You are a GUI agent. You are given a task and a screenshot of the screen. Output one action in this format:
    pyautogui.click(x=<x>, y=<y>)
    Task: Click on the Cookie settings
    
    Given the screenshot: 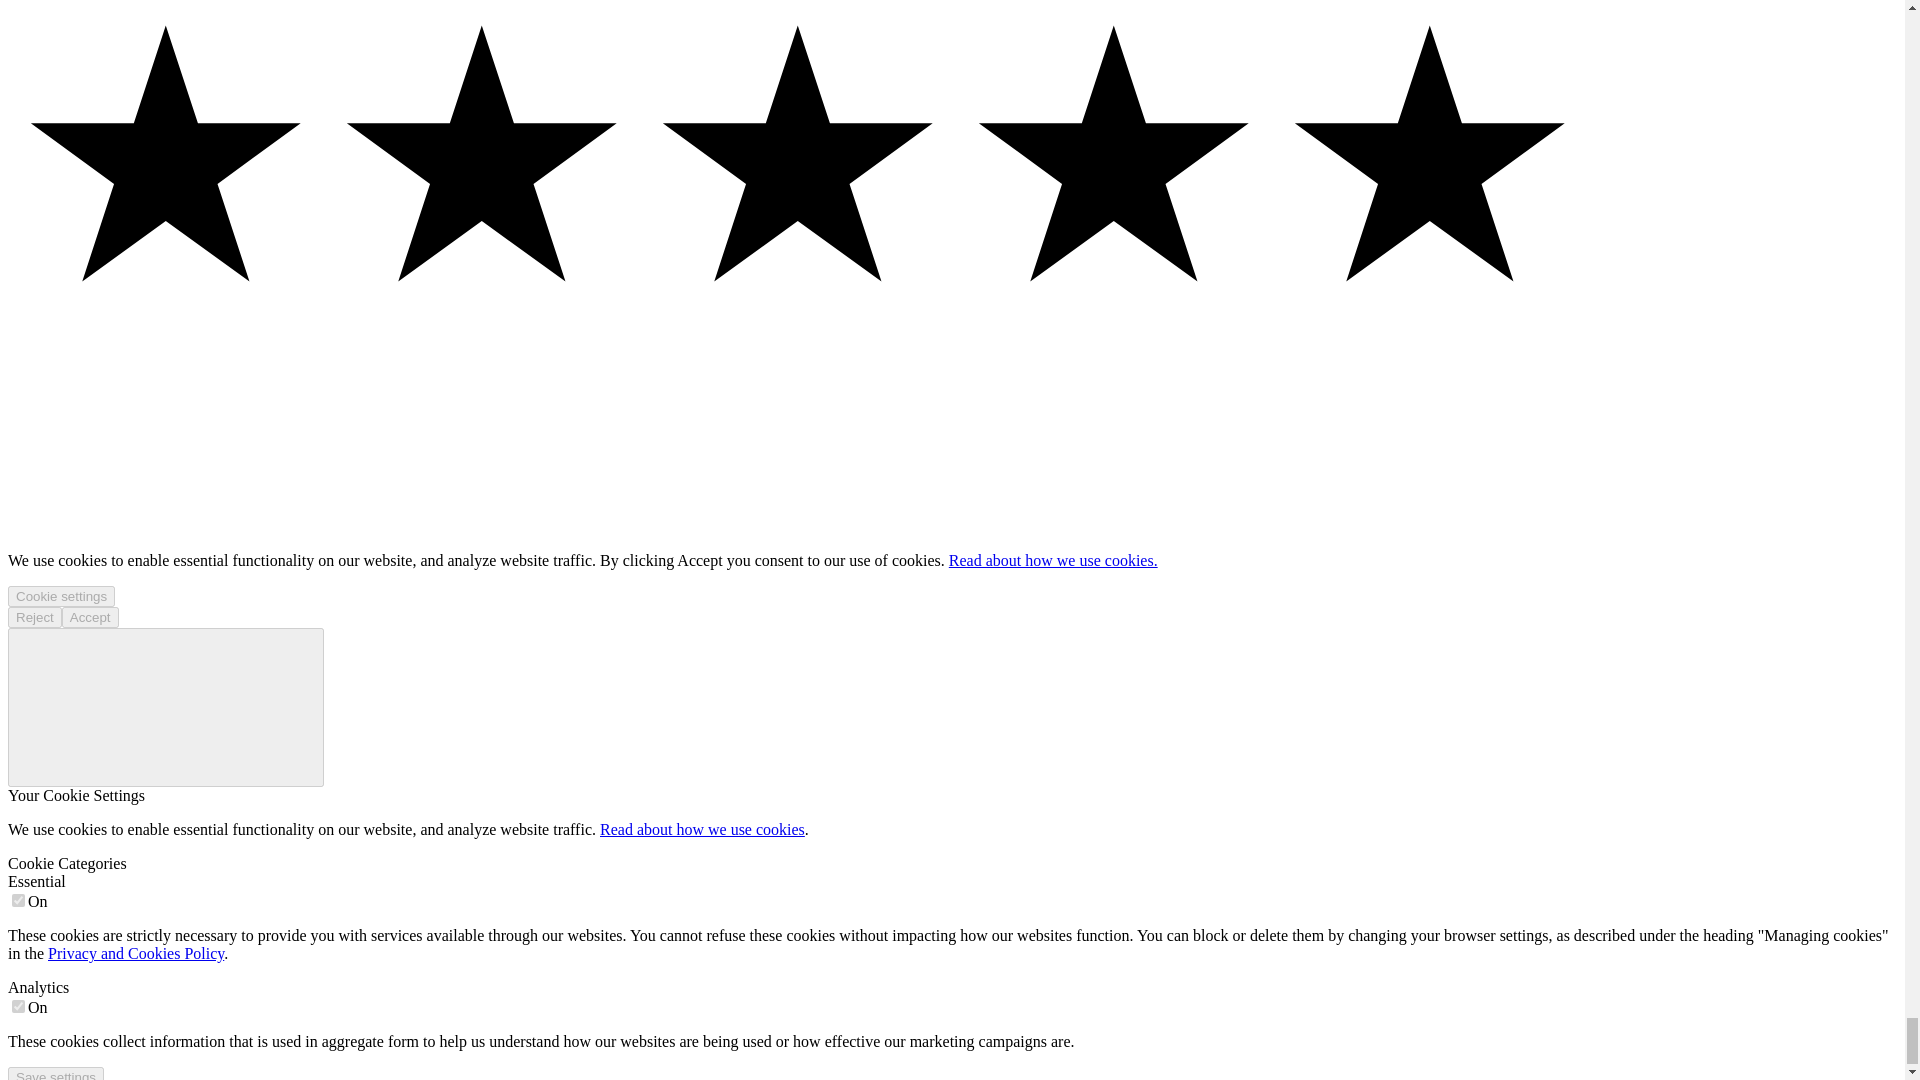 What is the action you would take?
    pyautogui.click(x=61, y=596)
    